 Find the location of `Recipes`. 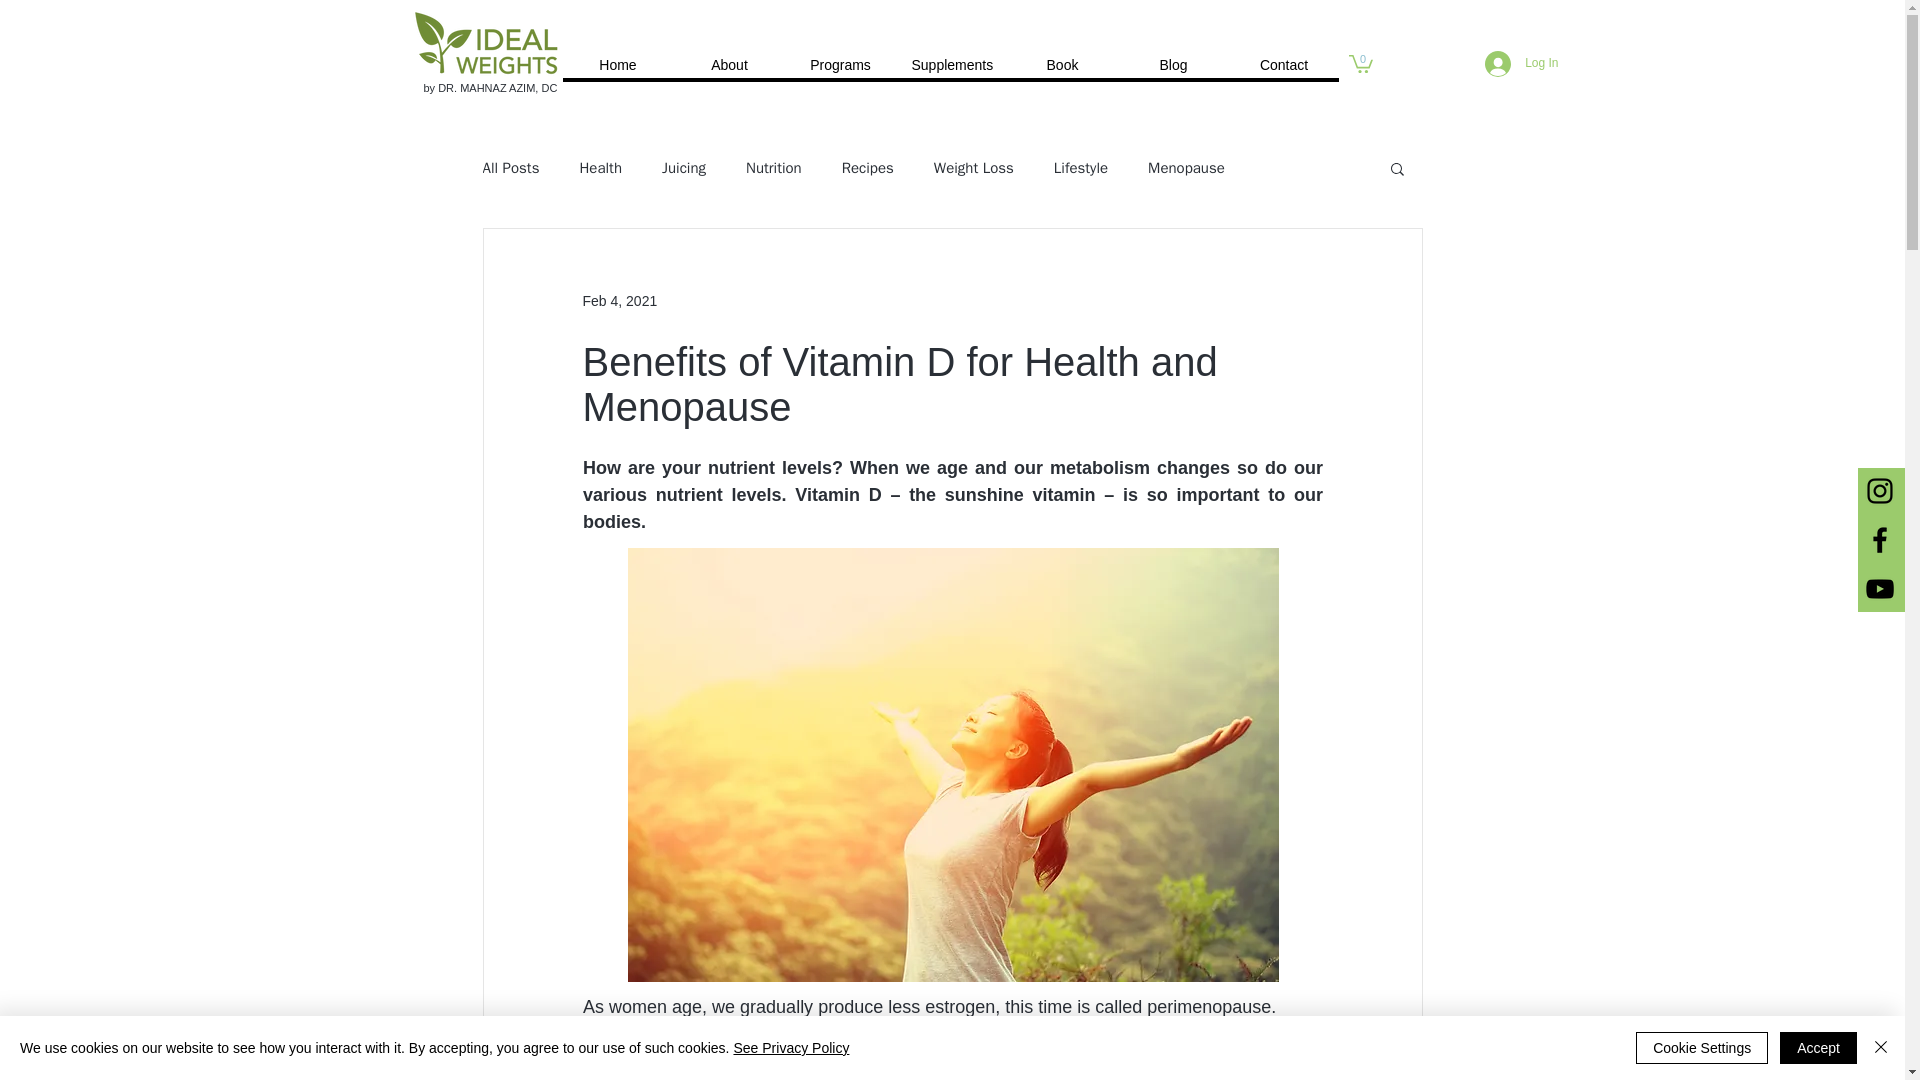

Recipes is located at coordinates (868, 168).